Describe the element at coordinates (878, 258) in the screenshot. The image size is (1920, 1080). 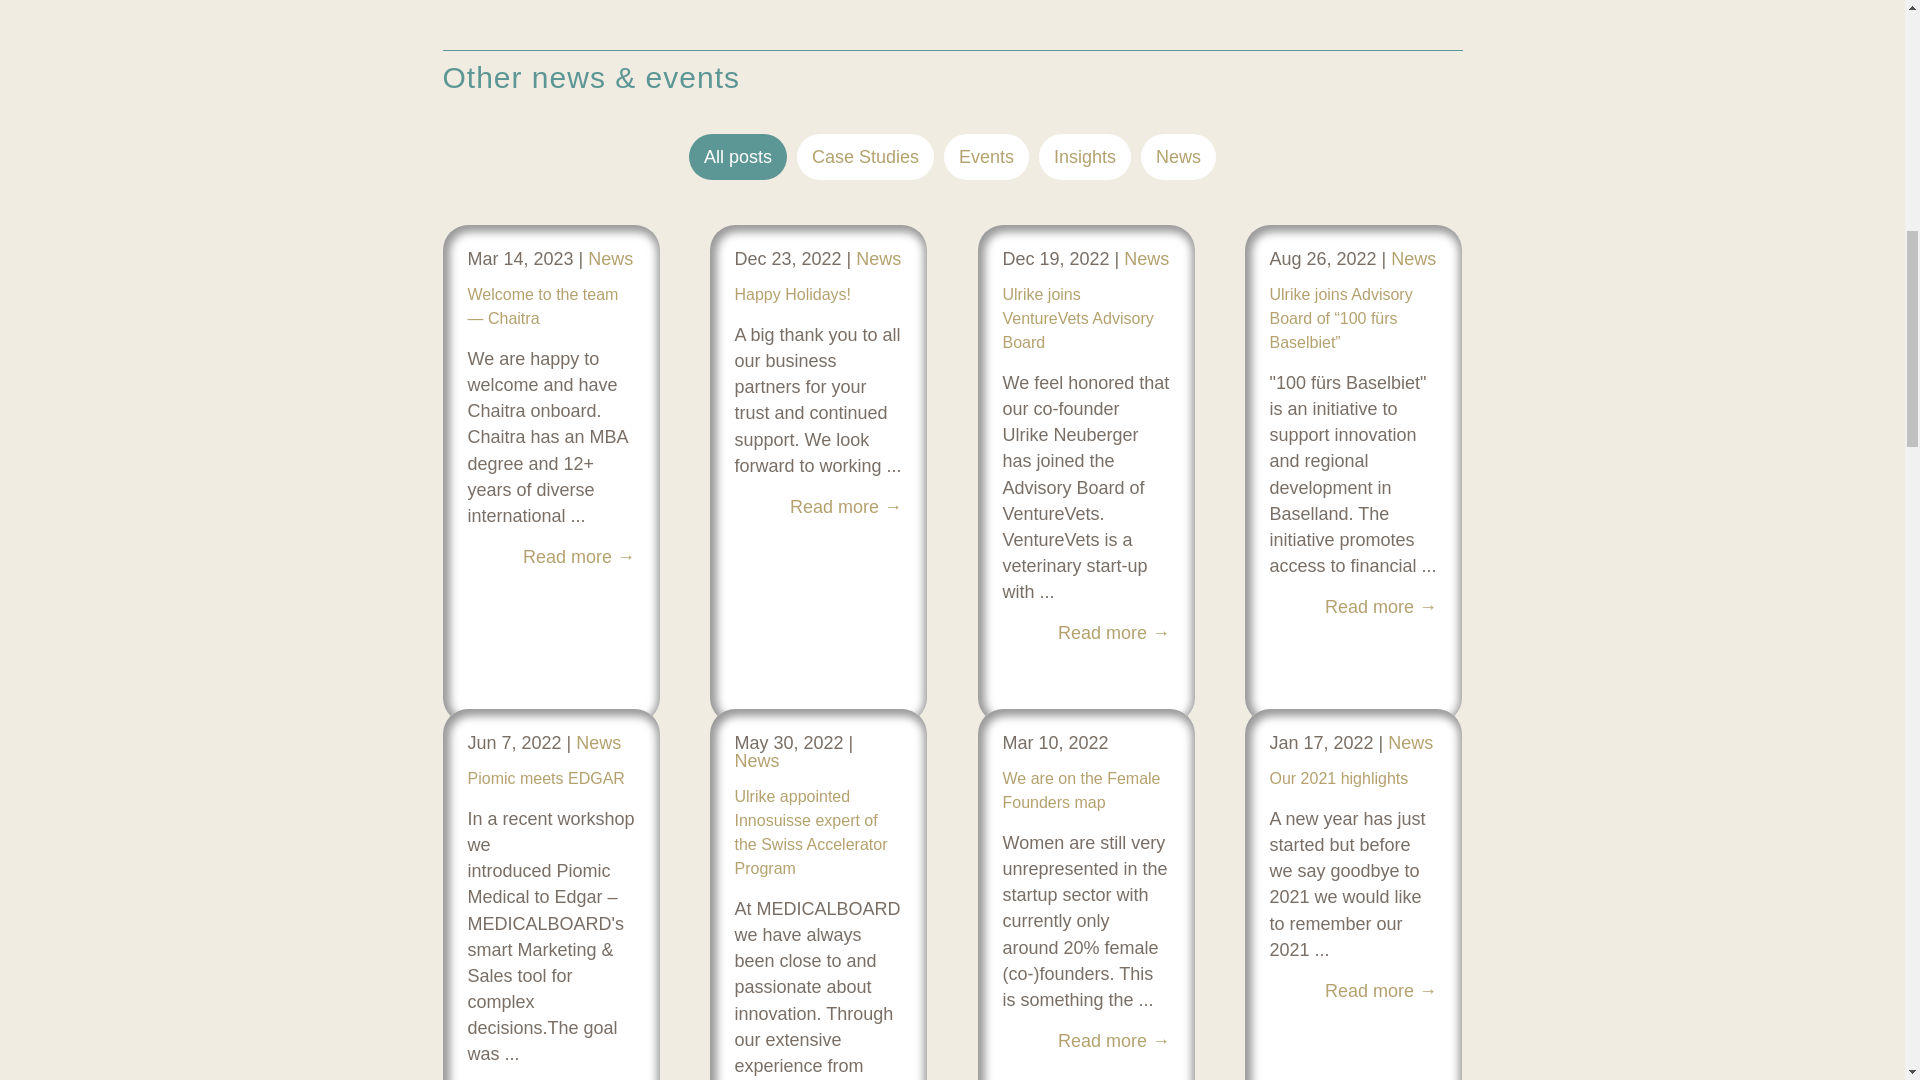
I see `News` at that location.